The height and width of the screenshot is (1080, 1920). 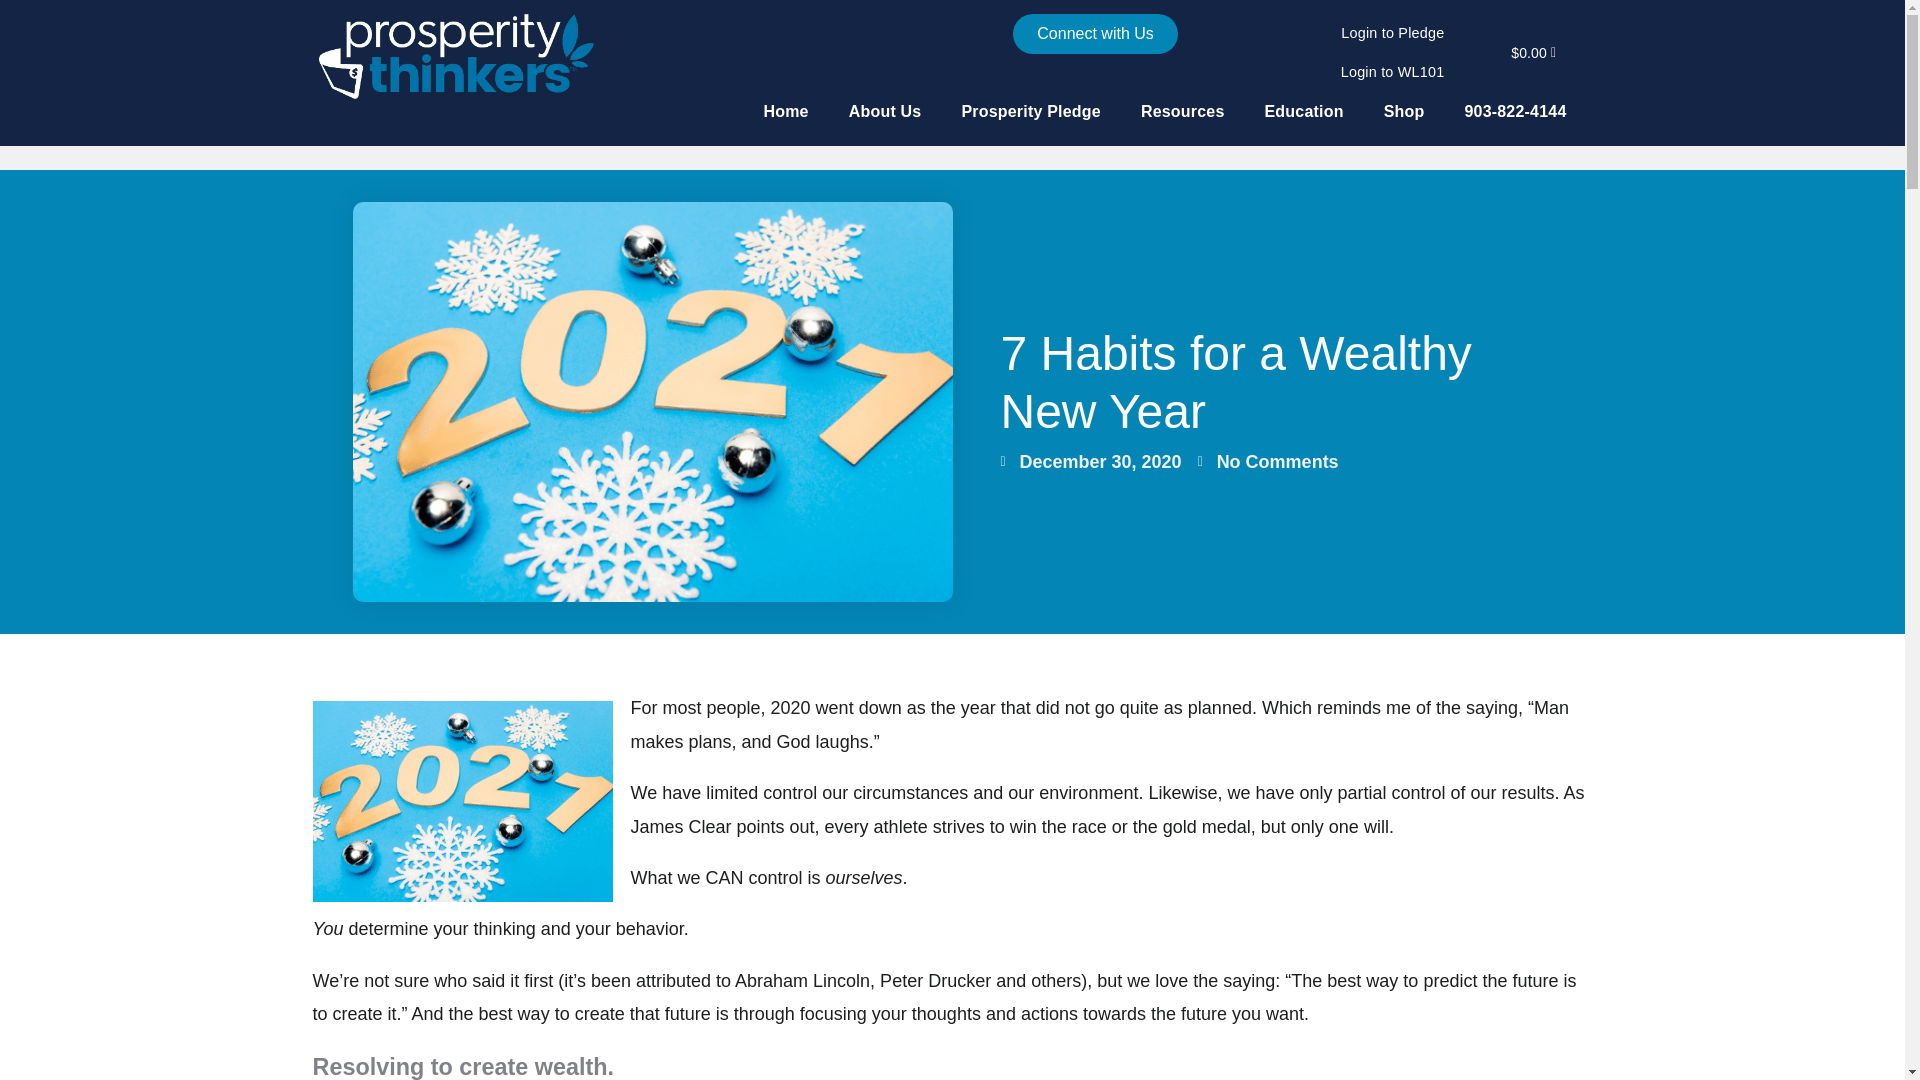 I want to click on 903-822-4144, so click(x=1514, y=111).